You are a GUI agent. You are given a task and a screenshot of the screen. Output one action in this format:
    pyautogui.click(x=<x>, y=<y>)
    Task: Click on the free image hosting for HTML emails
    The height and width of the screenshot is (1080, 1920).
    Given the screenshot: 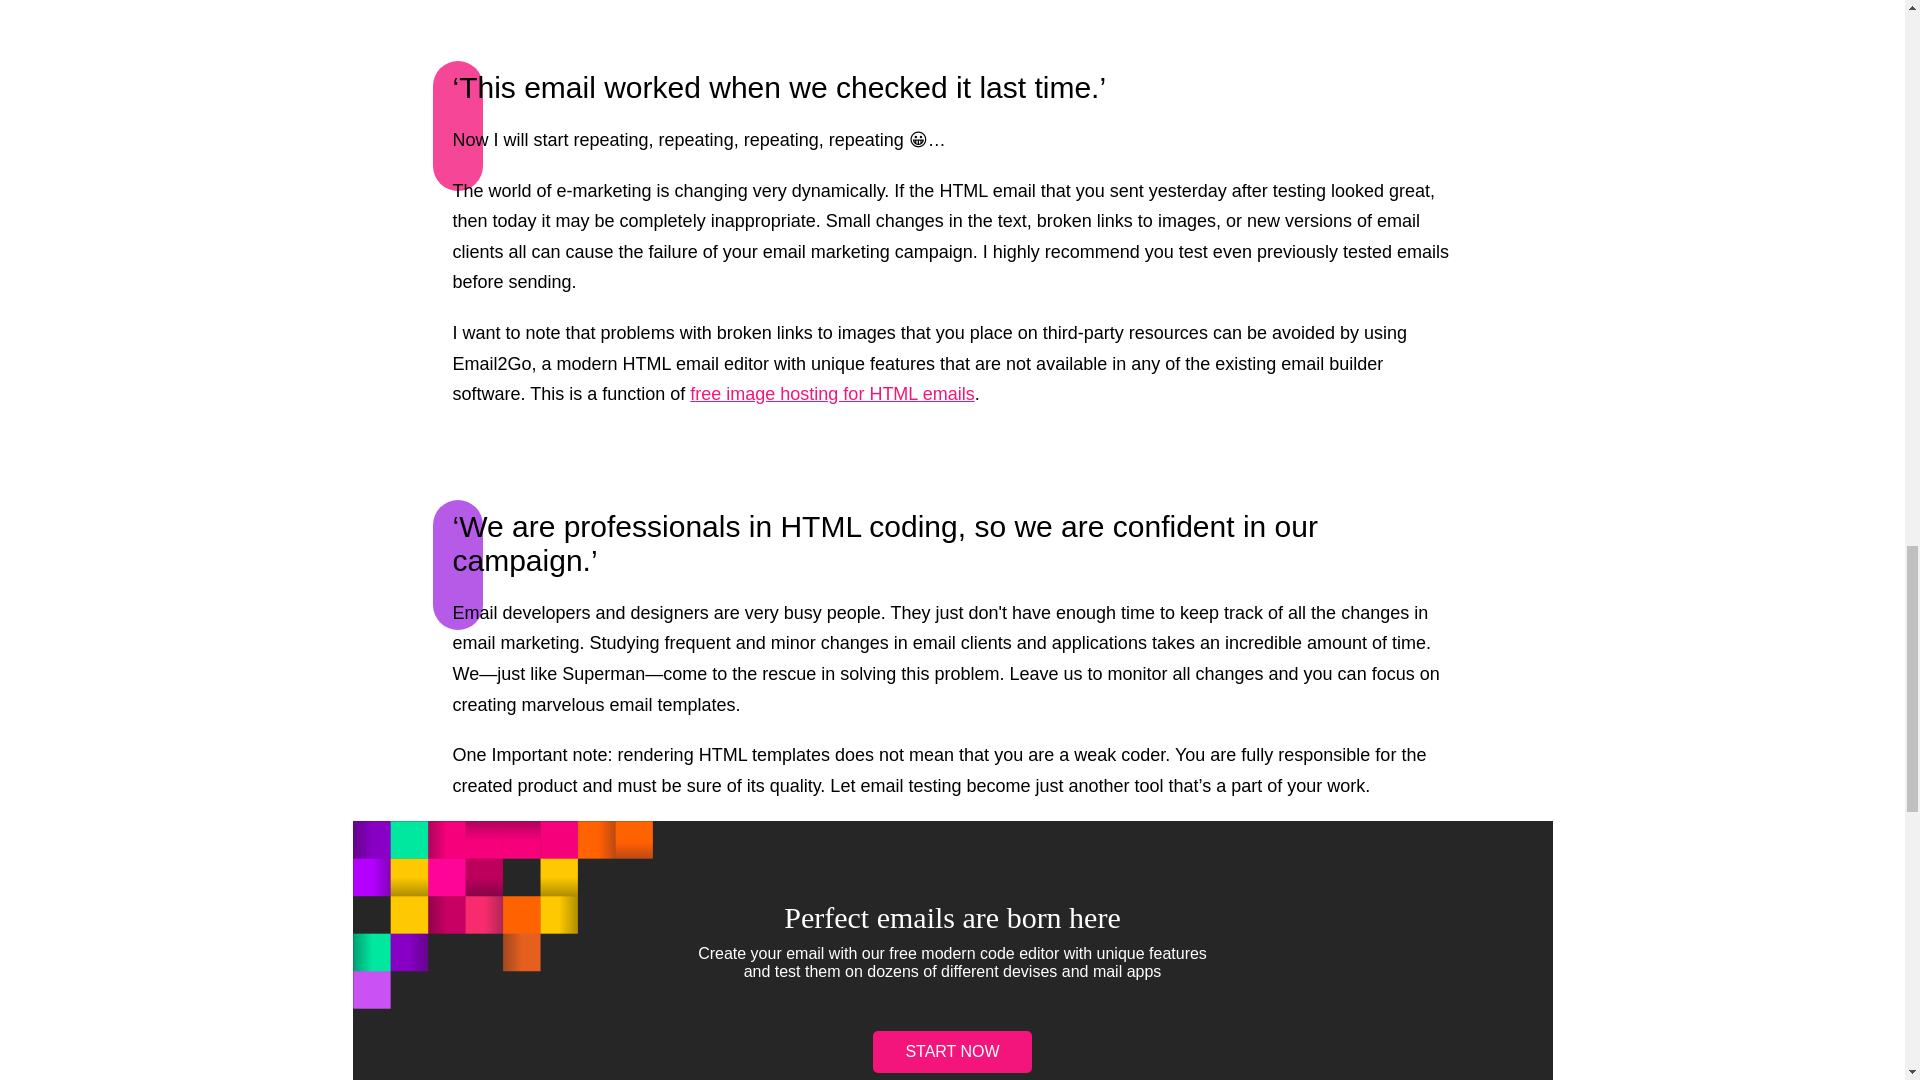 What is the action you would take?
    pyautogui.click(x=831, y=394)
    